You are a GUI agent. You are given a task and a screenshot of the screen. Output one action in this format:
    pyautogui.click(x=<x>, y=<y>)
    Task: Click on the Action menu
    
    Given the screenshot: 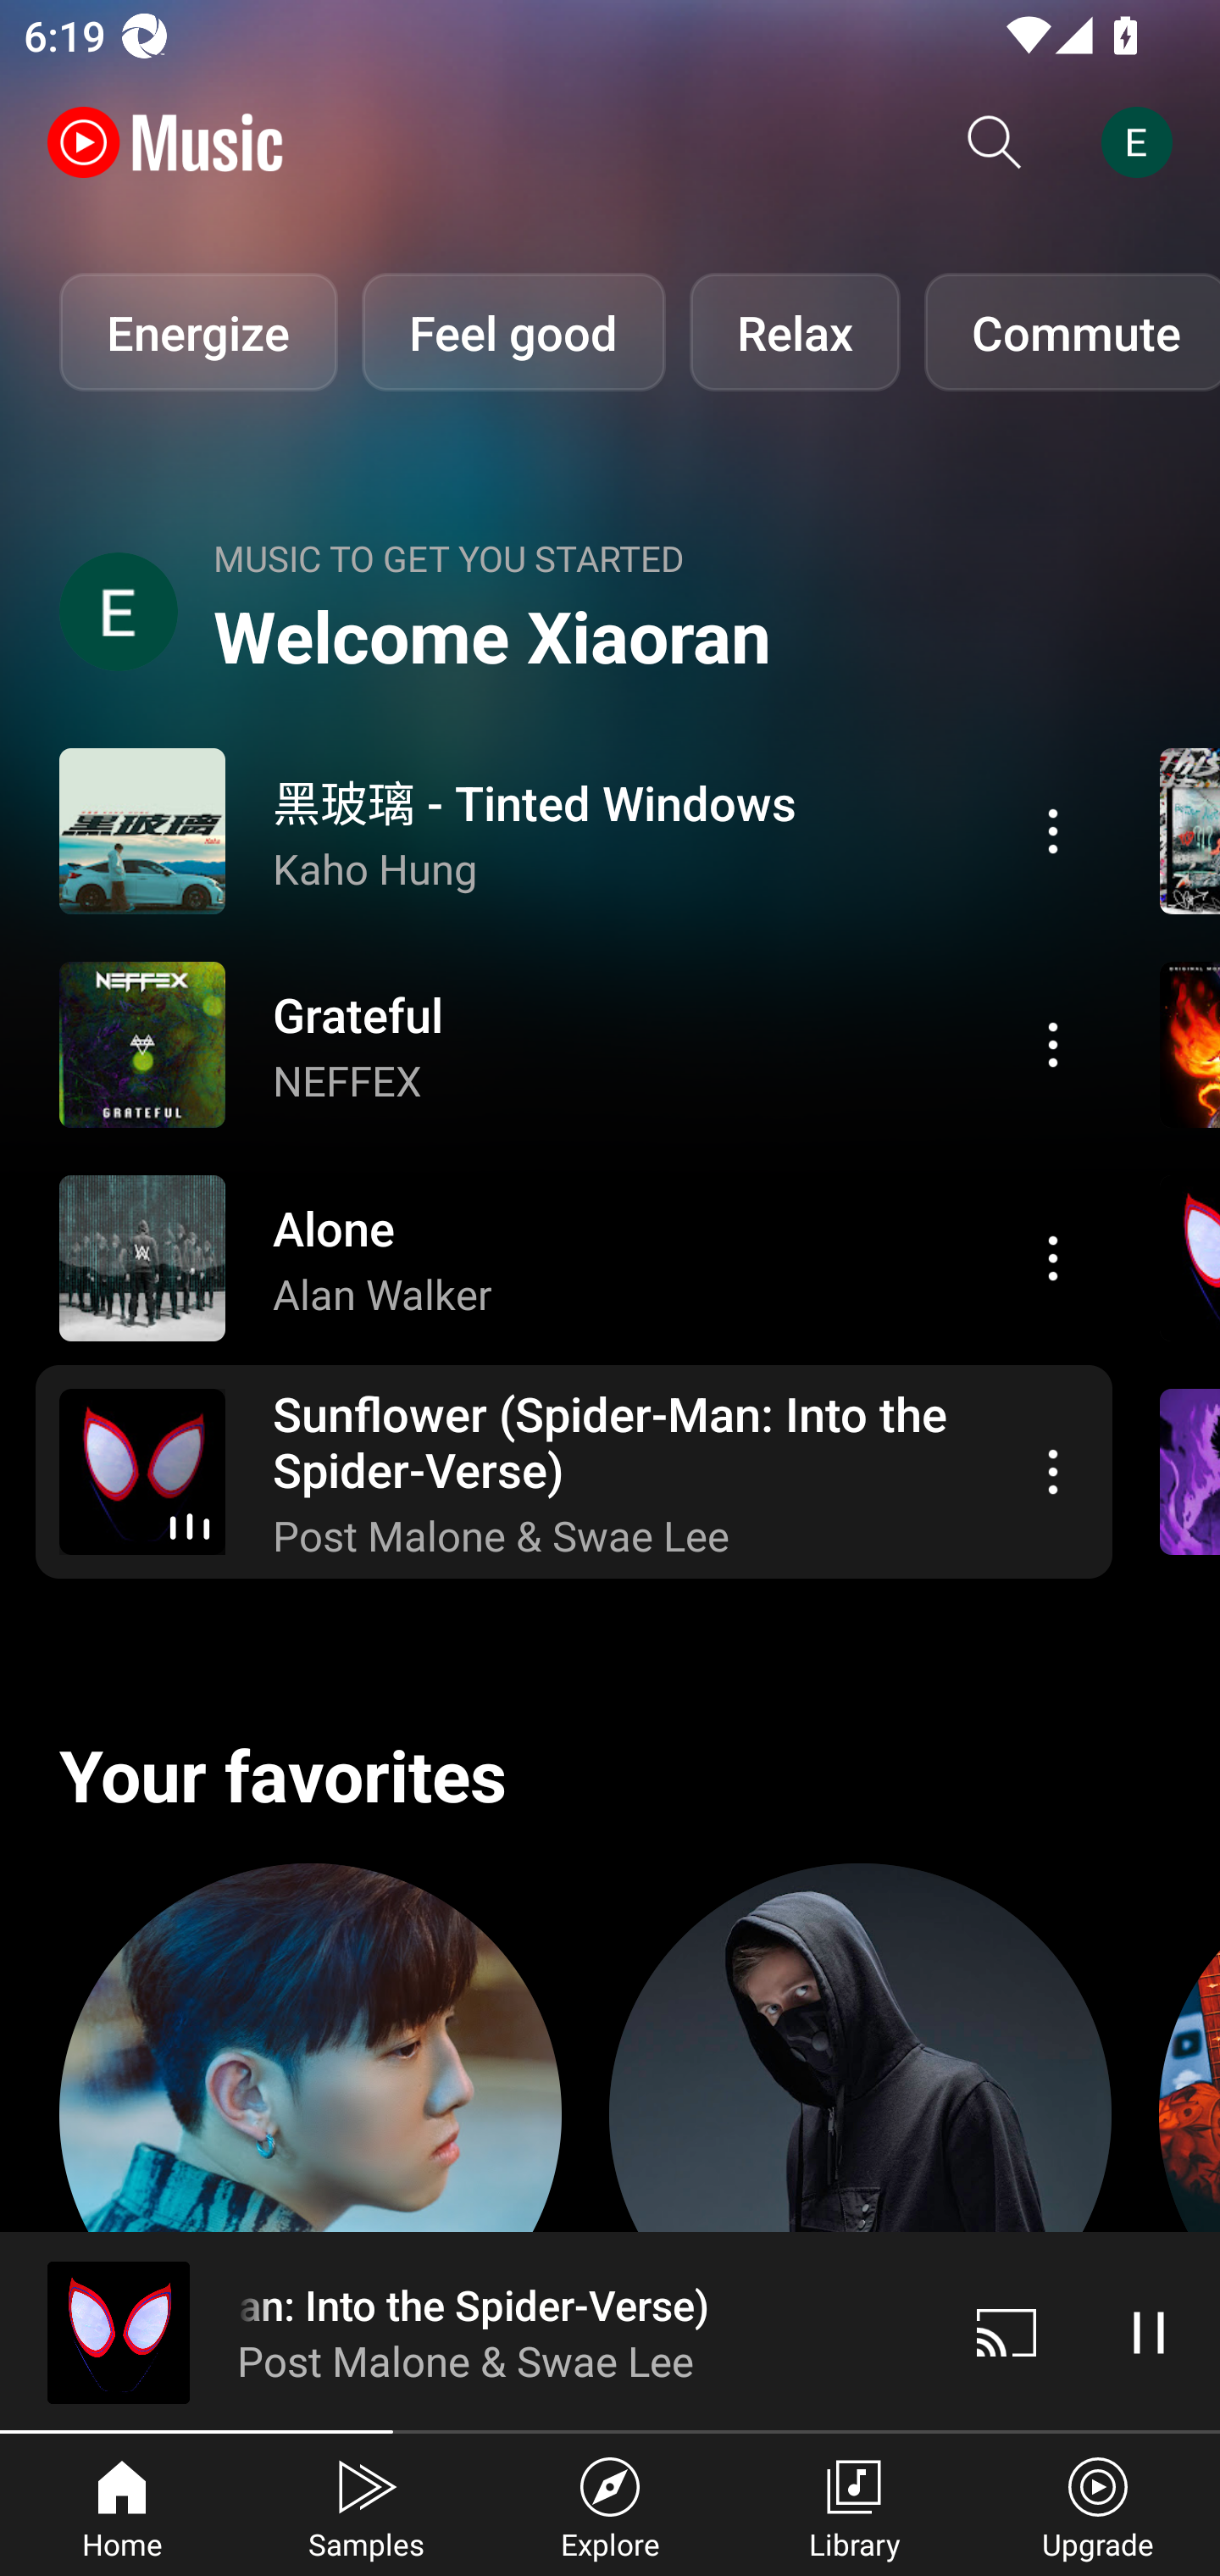 What is the action you would take?
    pyautogui.click(x=1053, y=1257)
    